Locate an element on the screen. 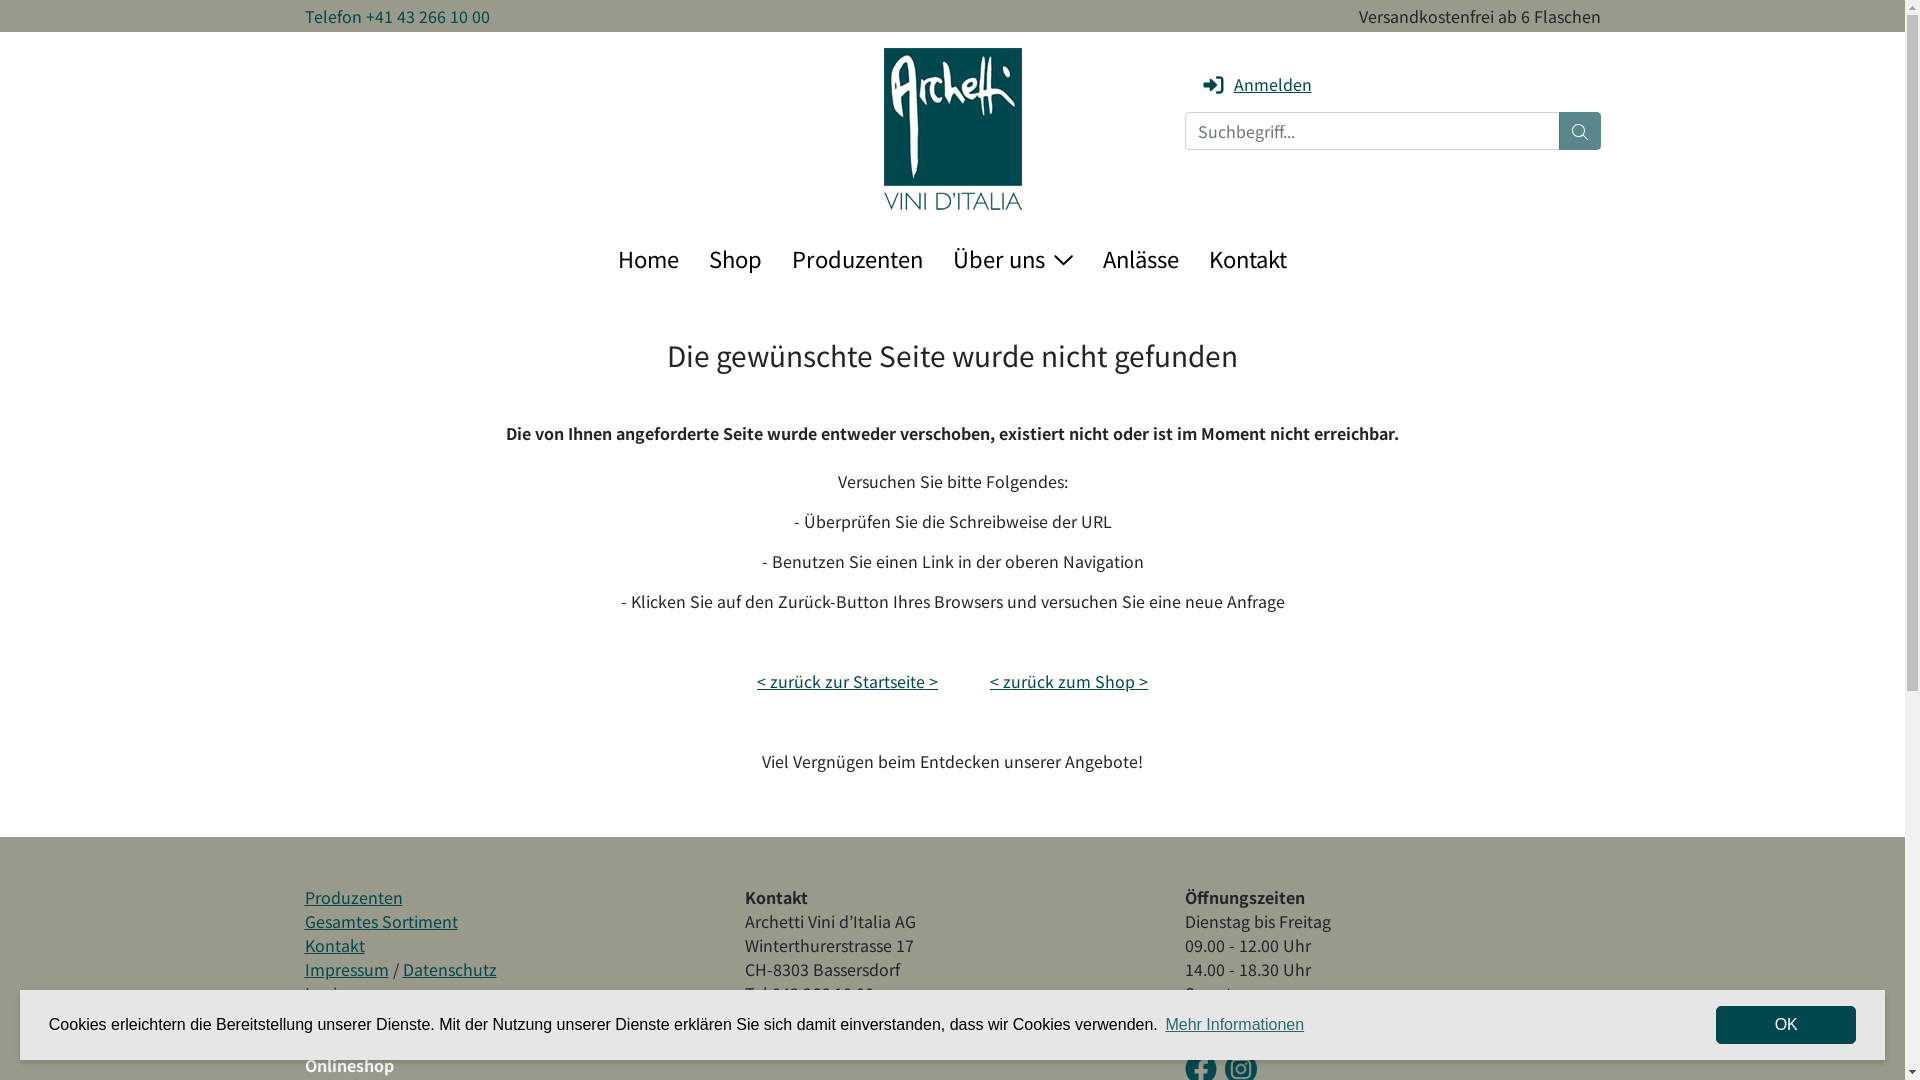 Image resolution: width=1920 pixels, height=1080 pixels. Datenschutz is located at coordinates (449, 969).